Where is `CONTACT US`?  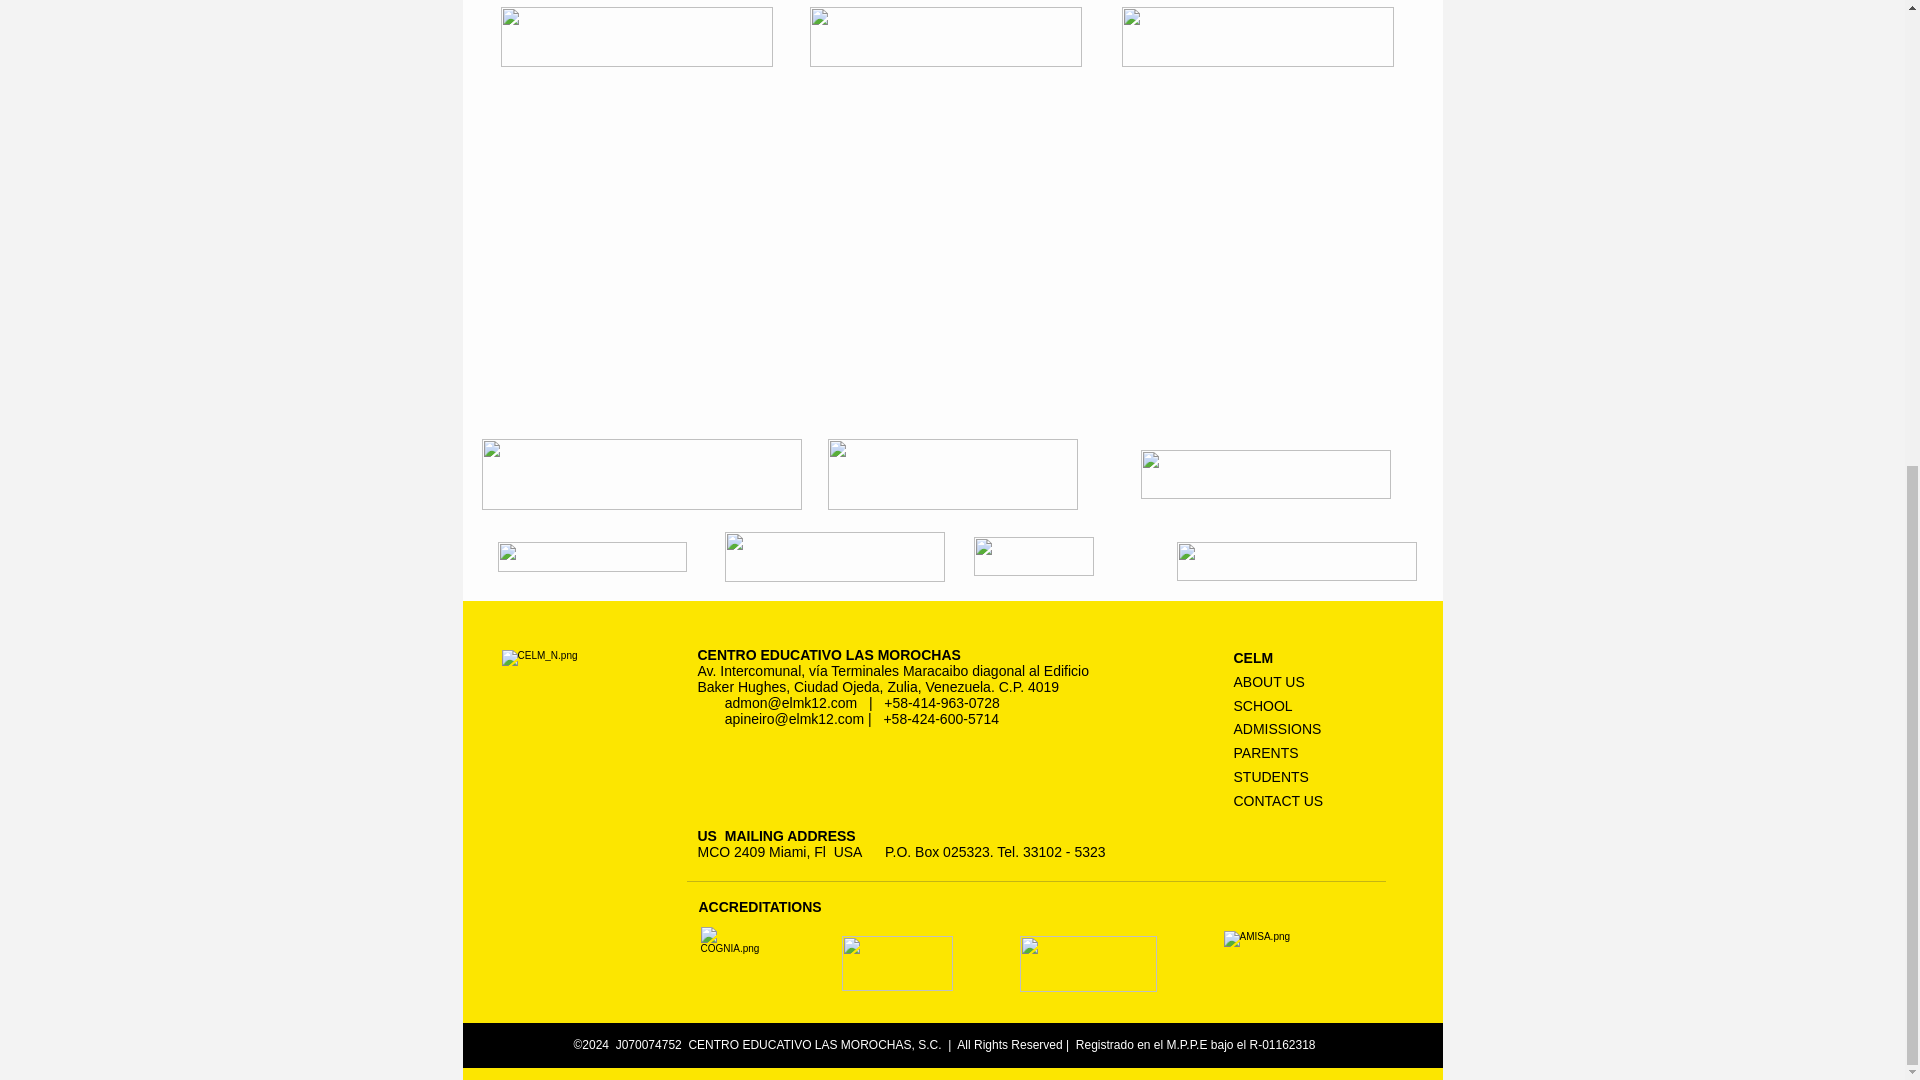 CONTACT US is located at coordinates (1279, 800).